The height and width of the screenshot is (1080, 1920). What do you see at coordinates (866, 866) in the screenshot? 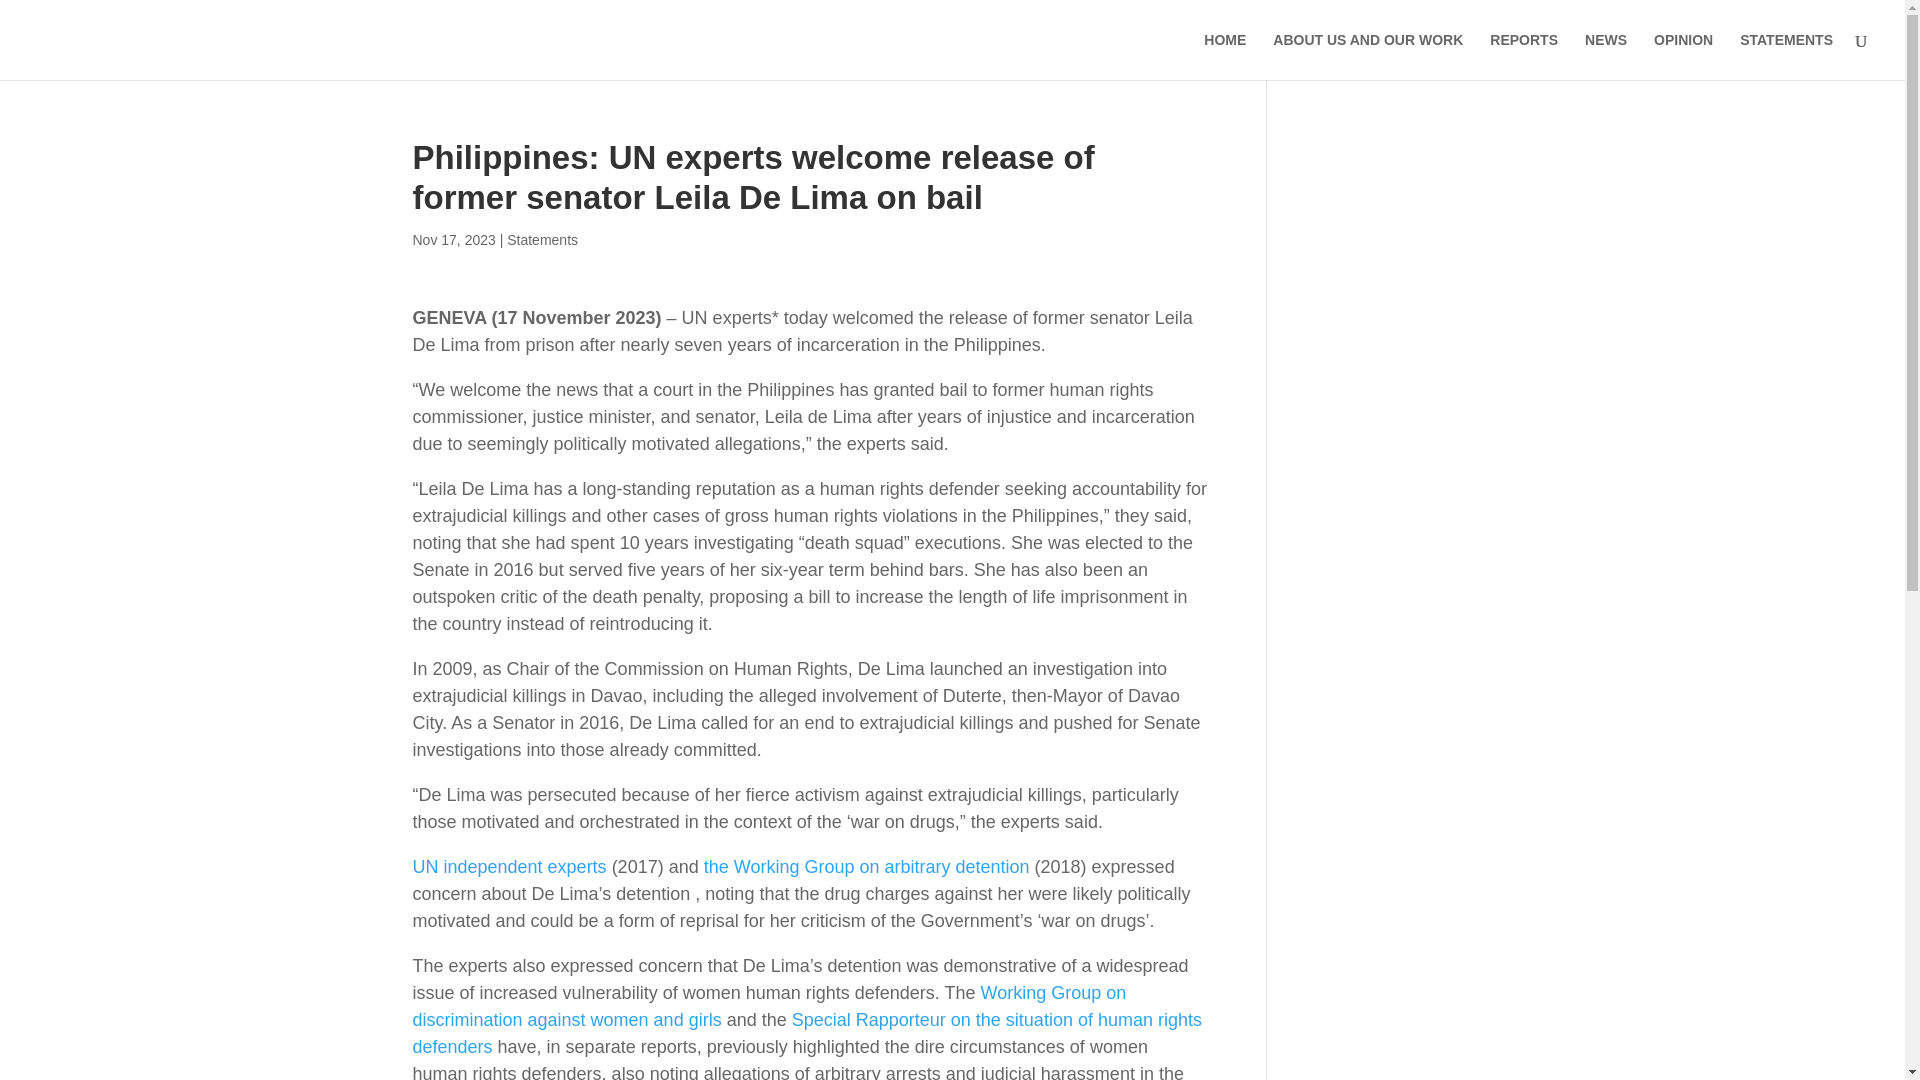
I see `the Working Group on arbitrary detention` at bounding box center [866, 866].